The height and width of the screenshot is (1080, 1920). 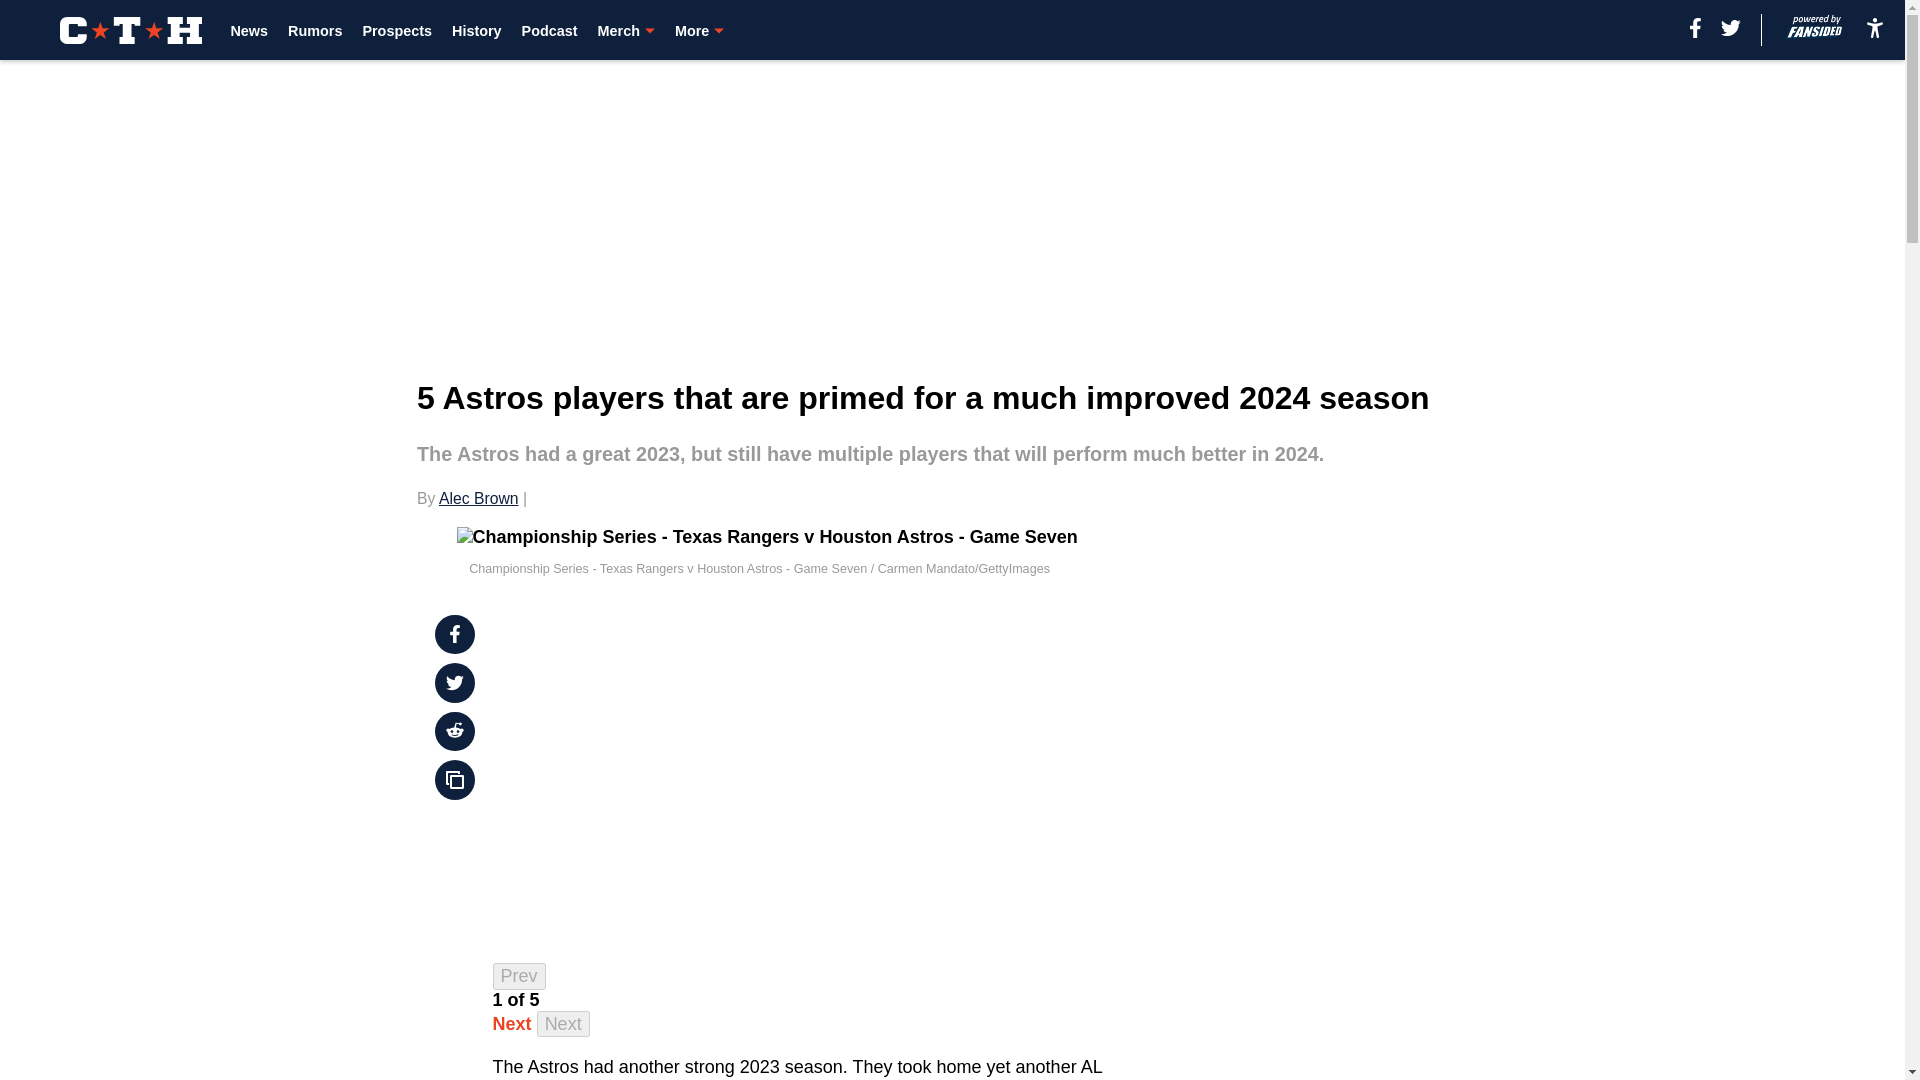 I want to click on Prospects, so click(x=397, y=30).